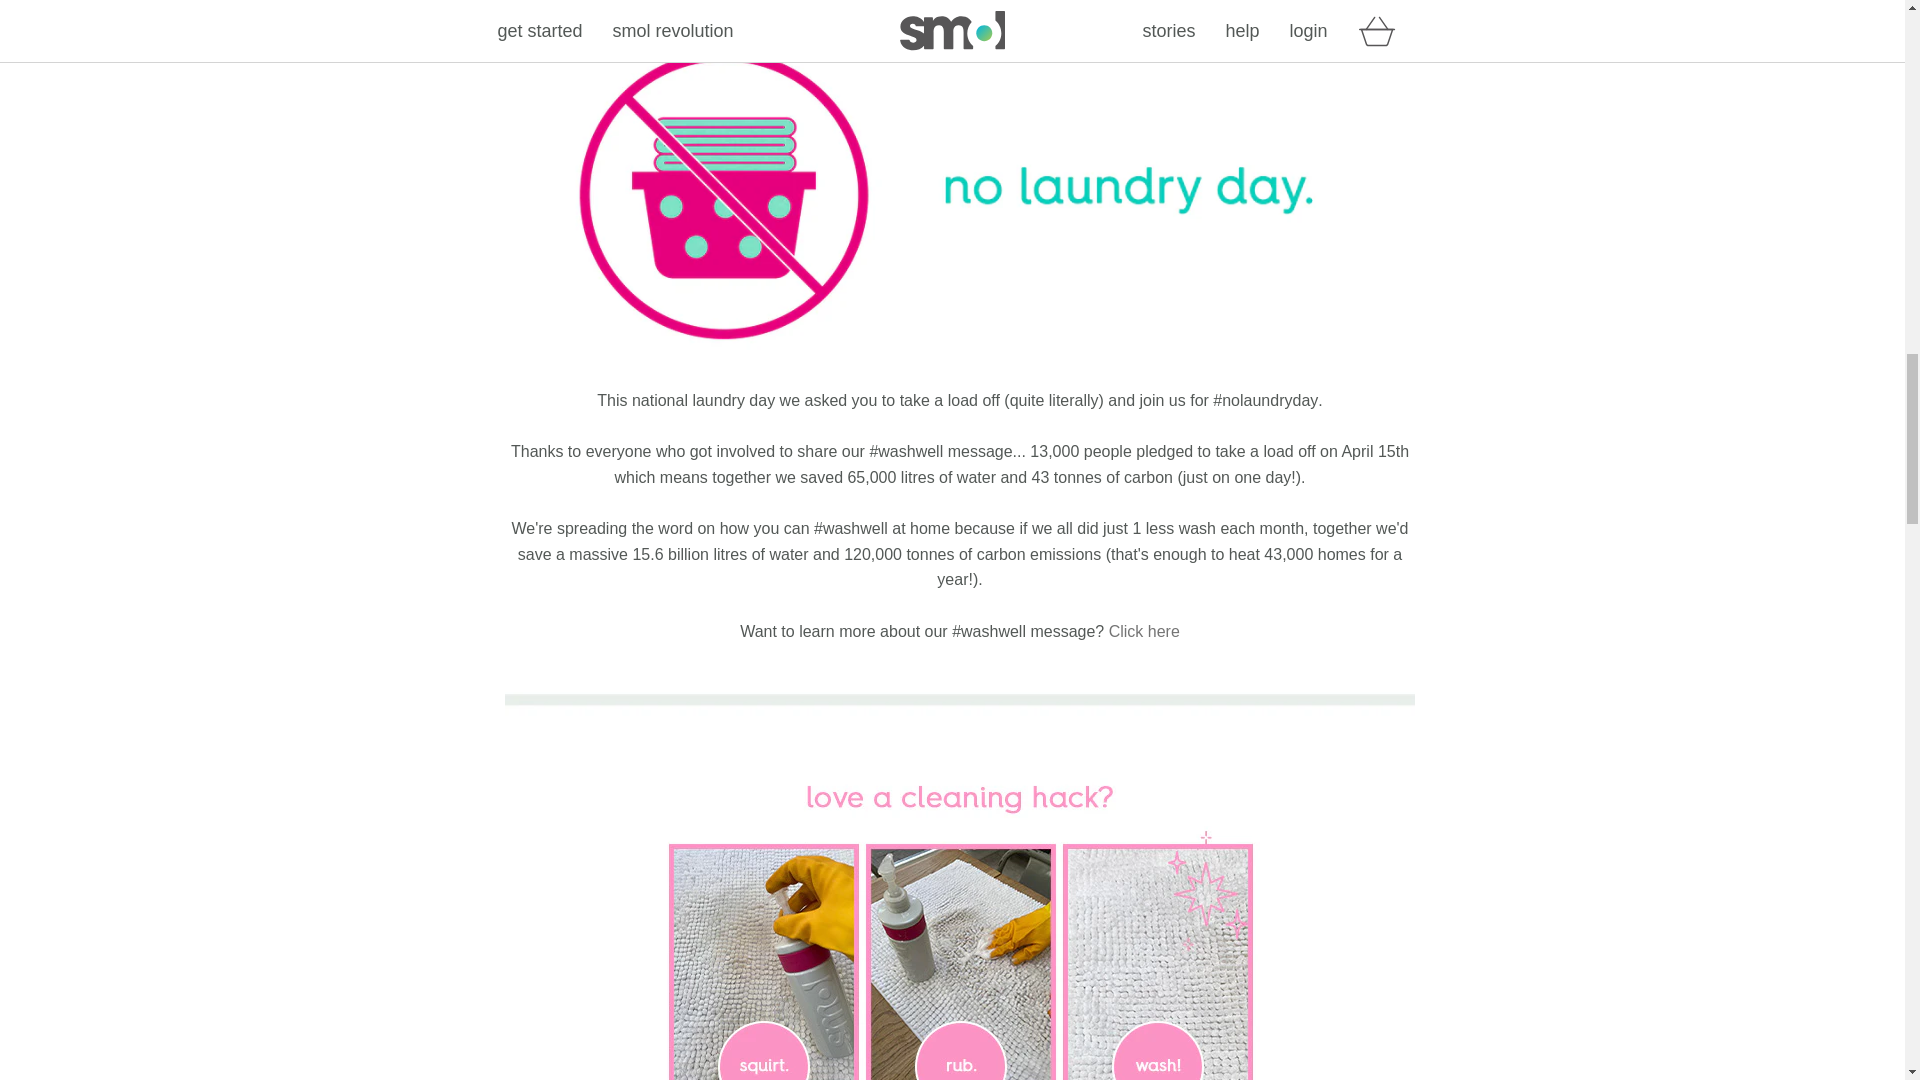 The image size is (1920, 1080). I want to click on washwell, so click(1144, 632).